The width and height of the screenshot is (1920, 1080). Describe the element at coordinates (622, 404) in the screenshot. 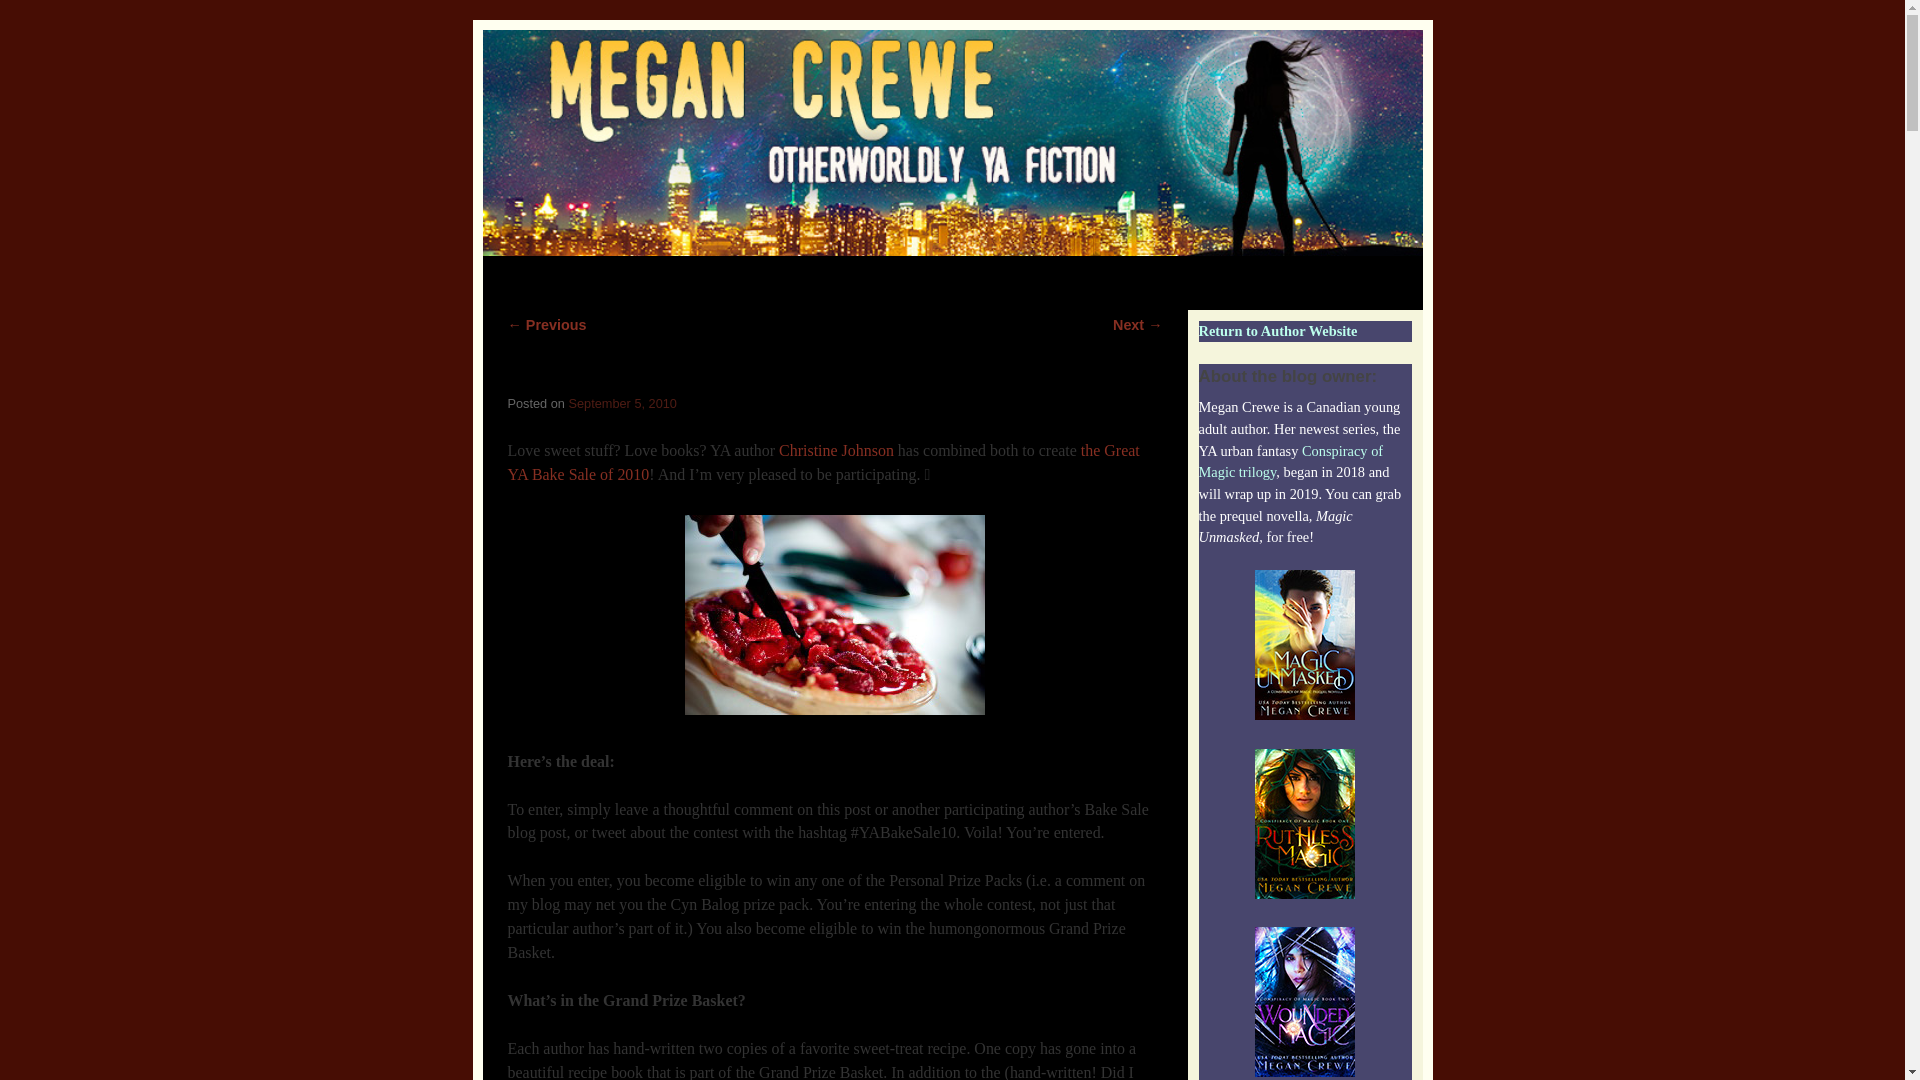

I see `September 5, 2010` at that location.